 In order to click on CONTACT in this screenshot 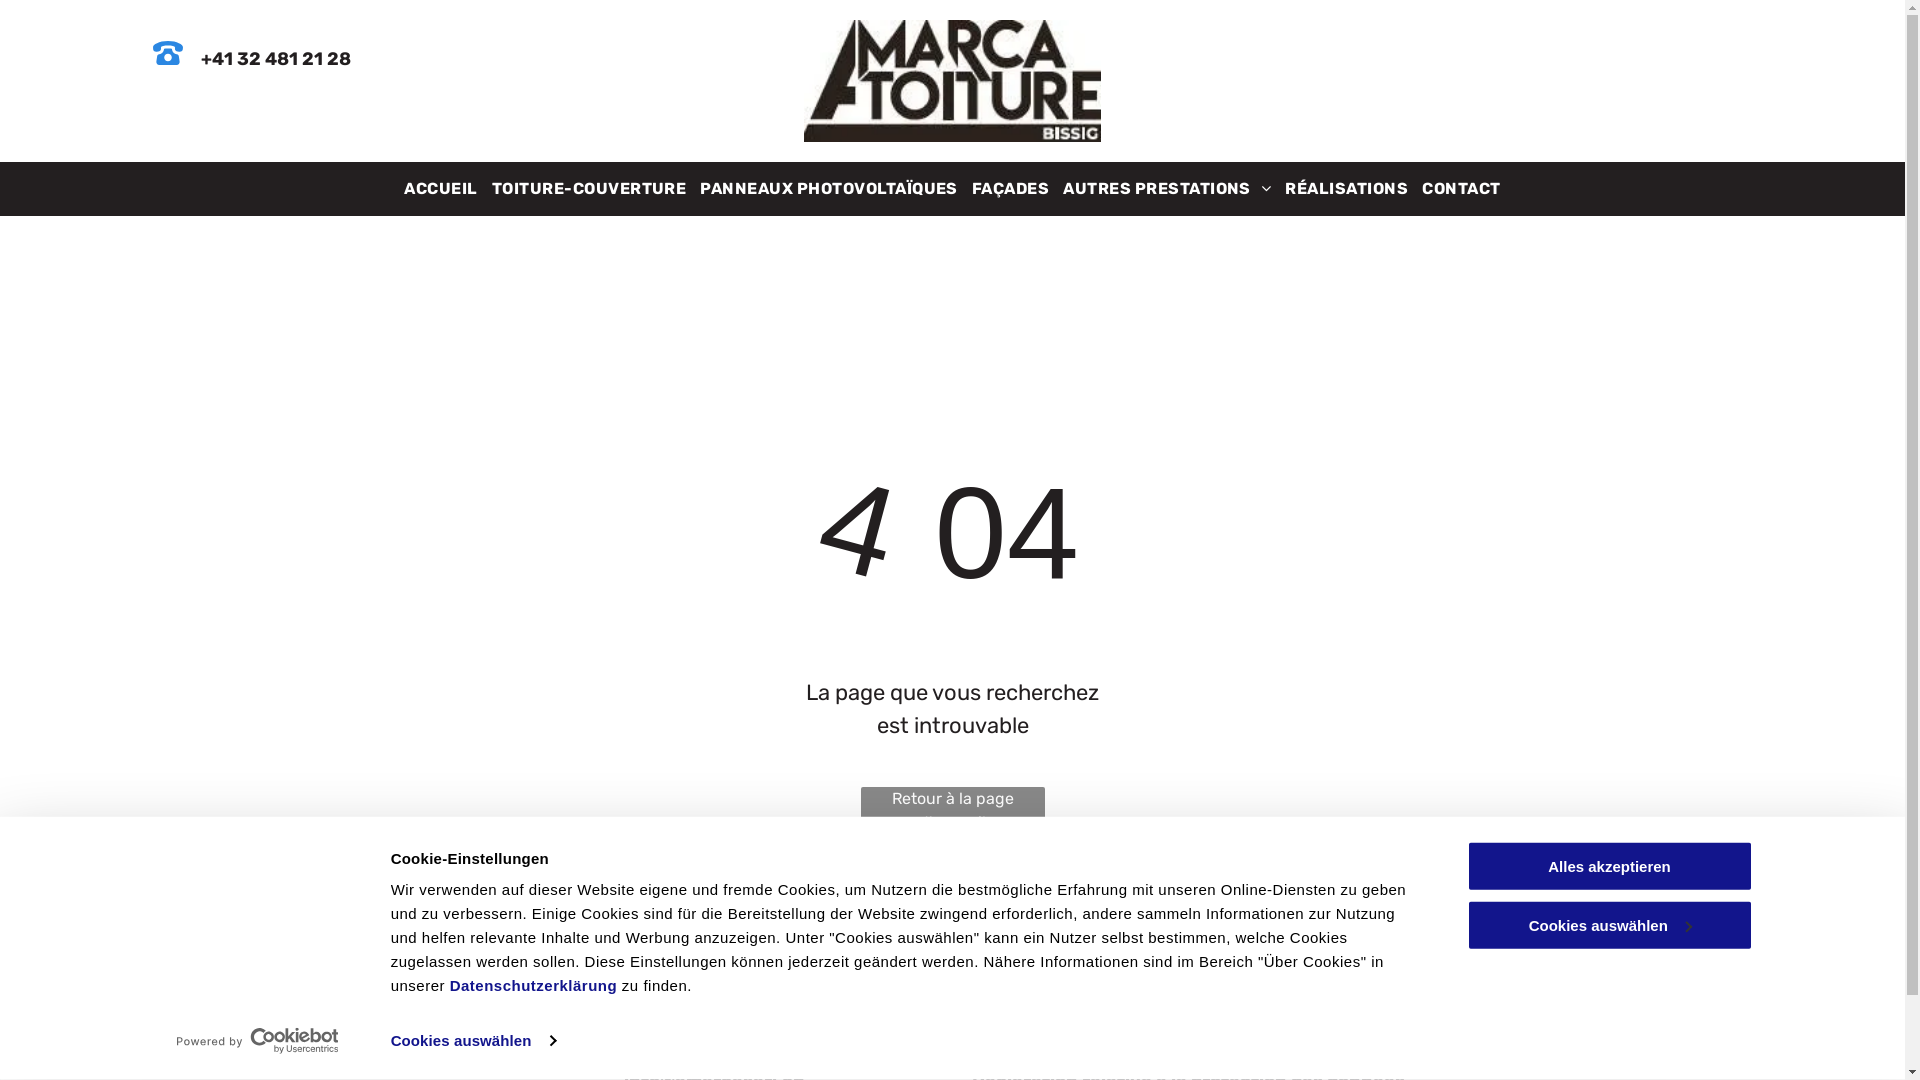, I will do `click(1461, 189)`.